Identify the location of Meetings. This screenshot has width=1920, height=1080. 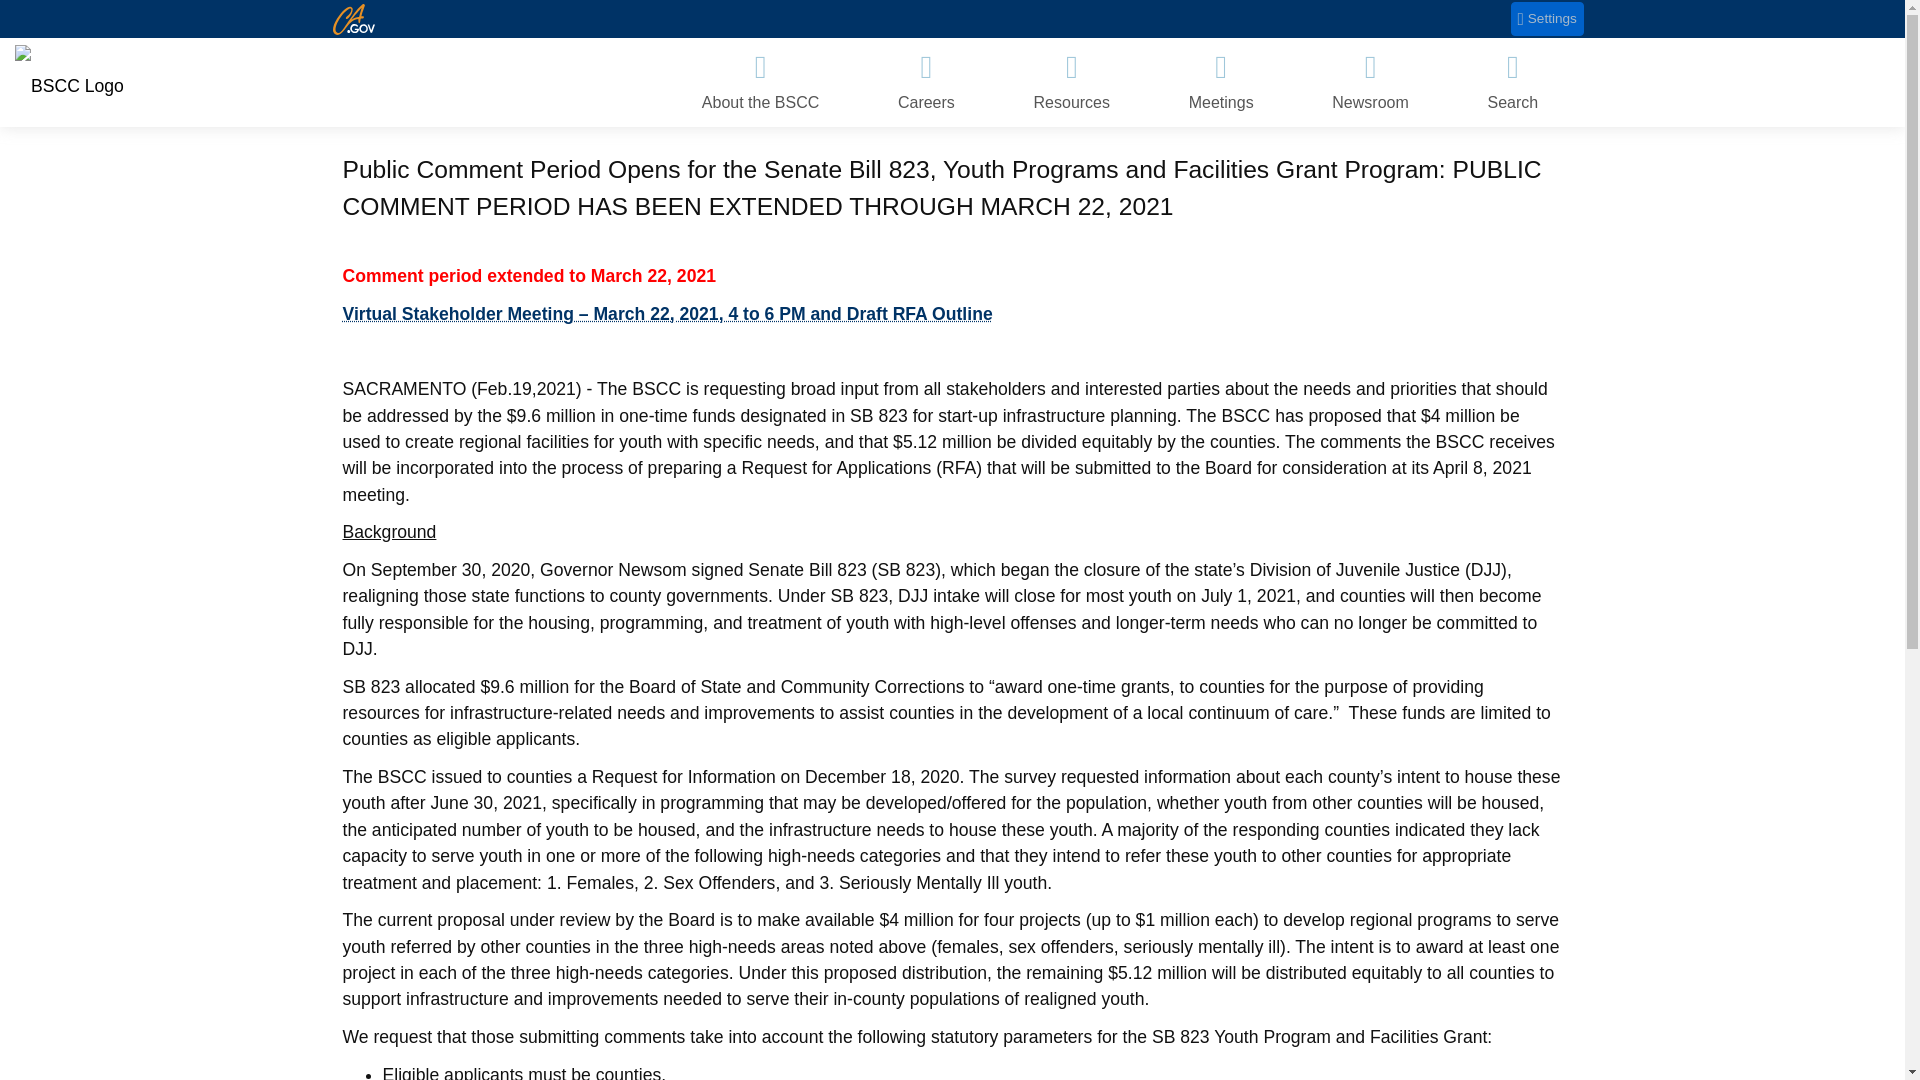
(1220, 82).